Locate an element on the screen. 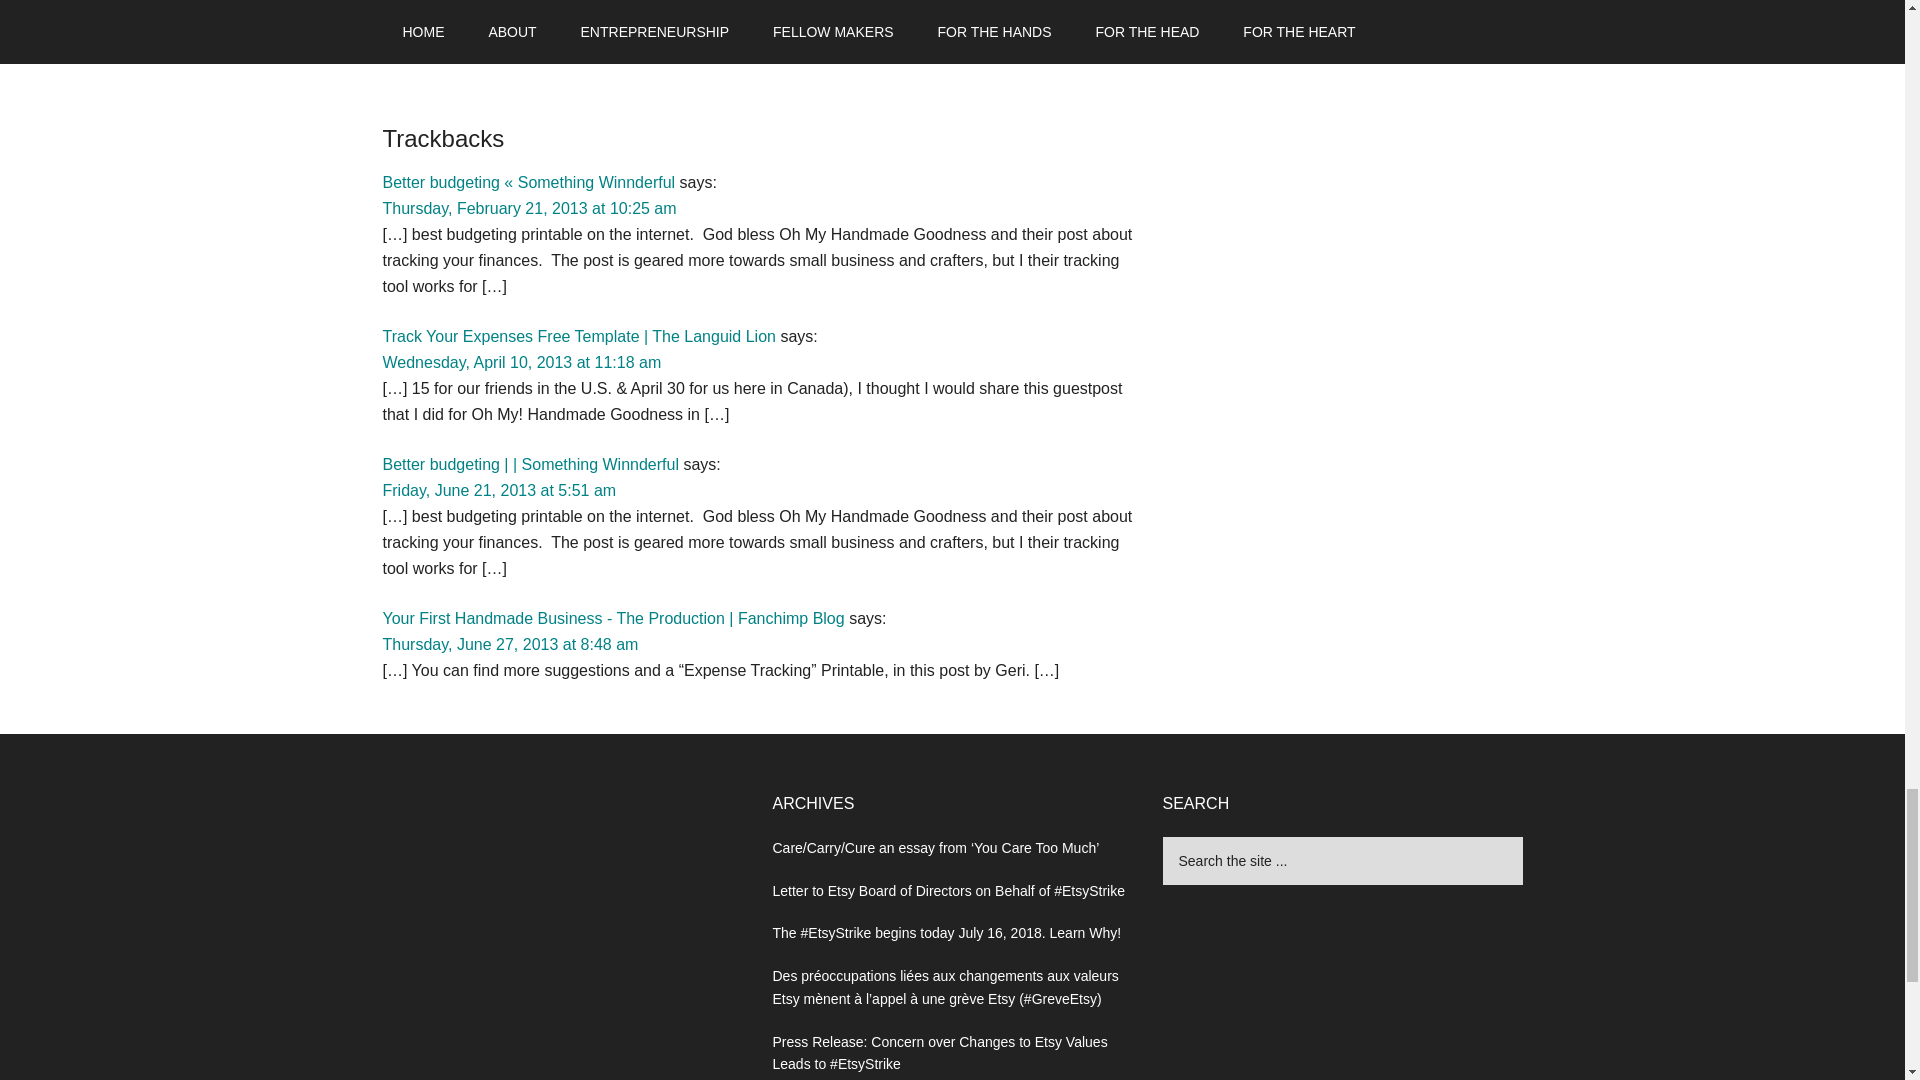  Entrepreneurship is located at coordinates (516, 28).